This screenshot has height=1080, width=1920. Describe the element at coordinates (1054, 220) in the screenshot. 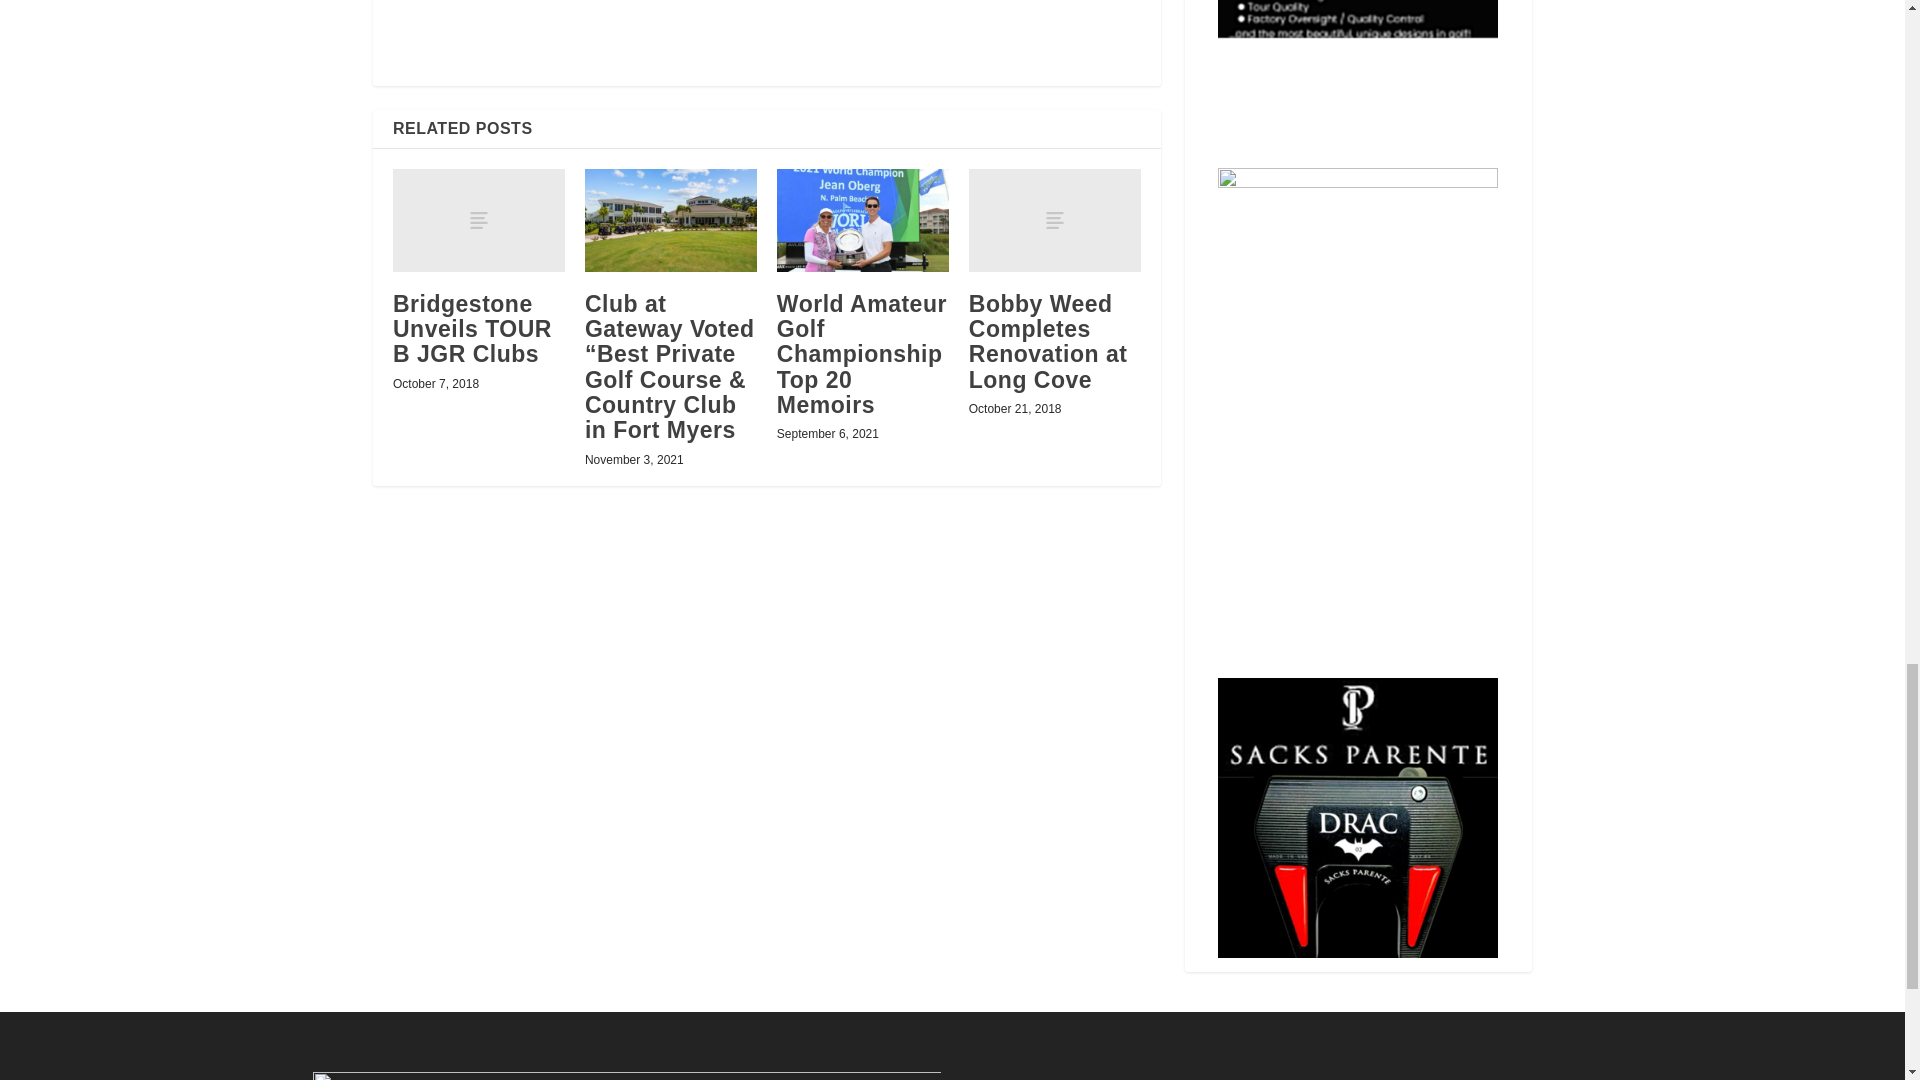

I see `Bobby Weed Completes Renovation at Long Cove` at that location.